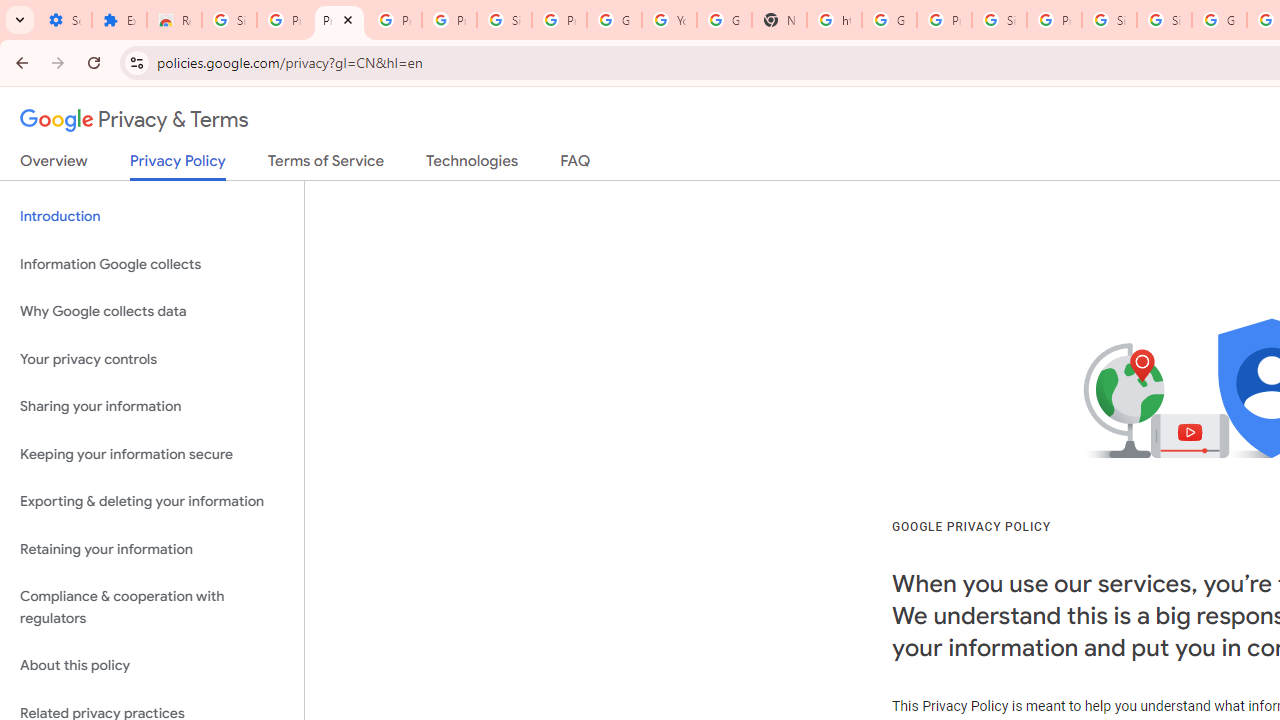 The image size is (1280, 720). Describe the element at coordinates (576, 165) in the screenshot. I see `FAQ` at that location.